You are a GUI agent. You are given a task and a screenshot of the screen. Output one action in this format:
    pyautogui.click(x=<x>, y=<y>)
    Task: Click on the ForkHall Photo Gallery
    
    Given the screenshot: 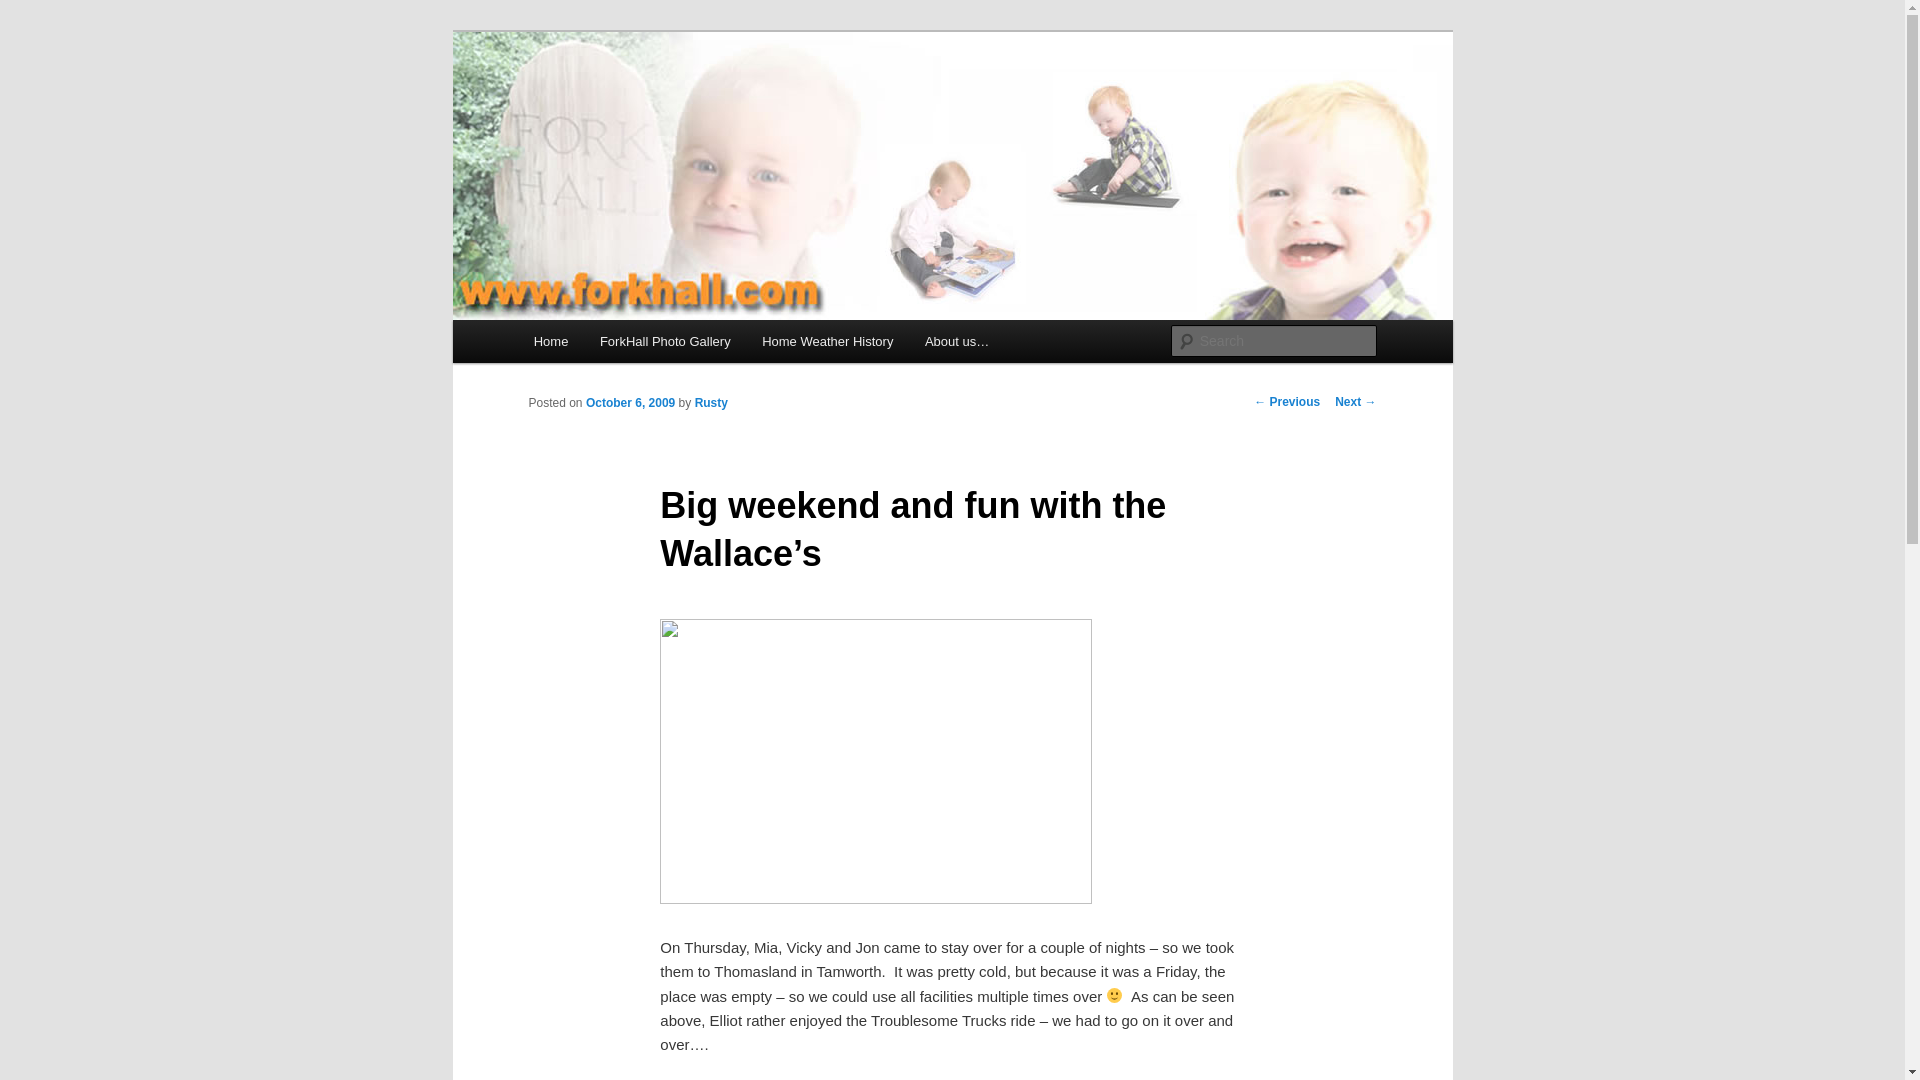 What is the action you would take?
    pyautogui.click(x=664, y=340)
    